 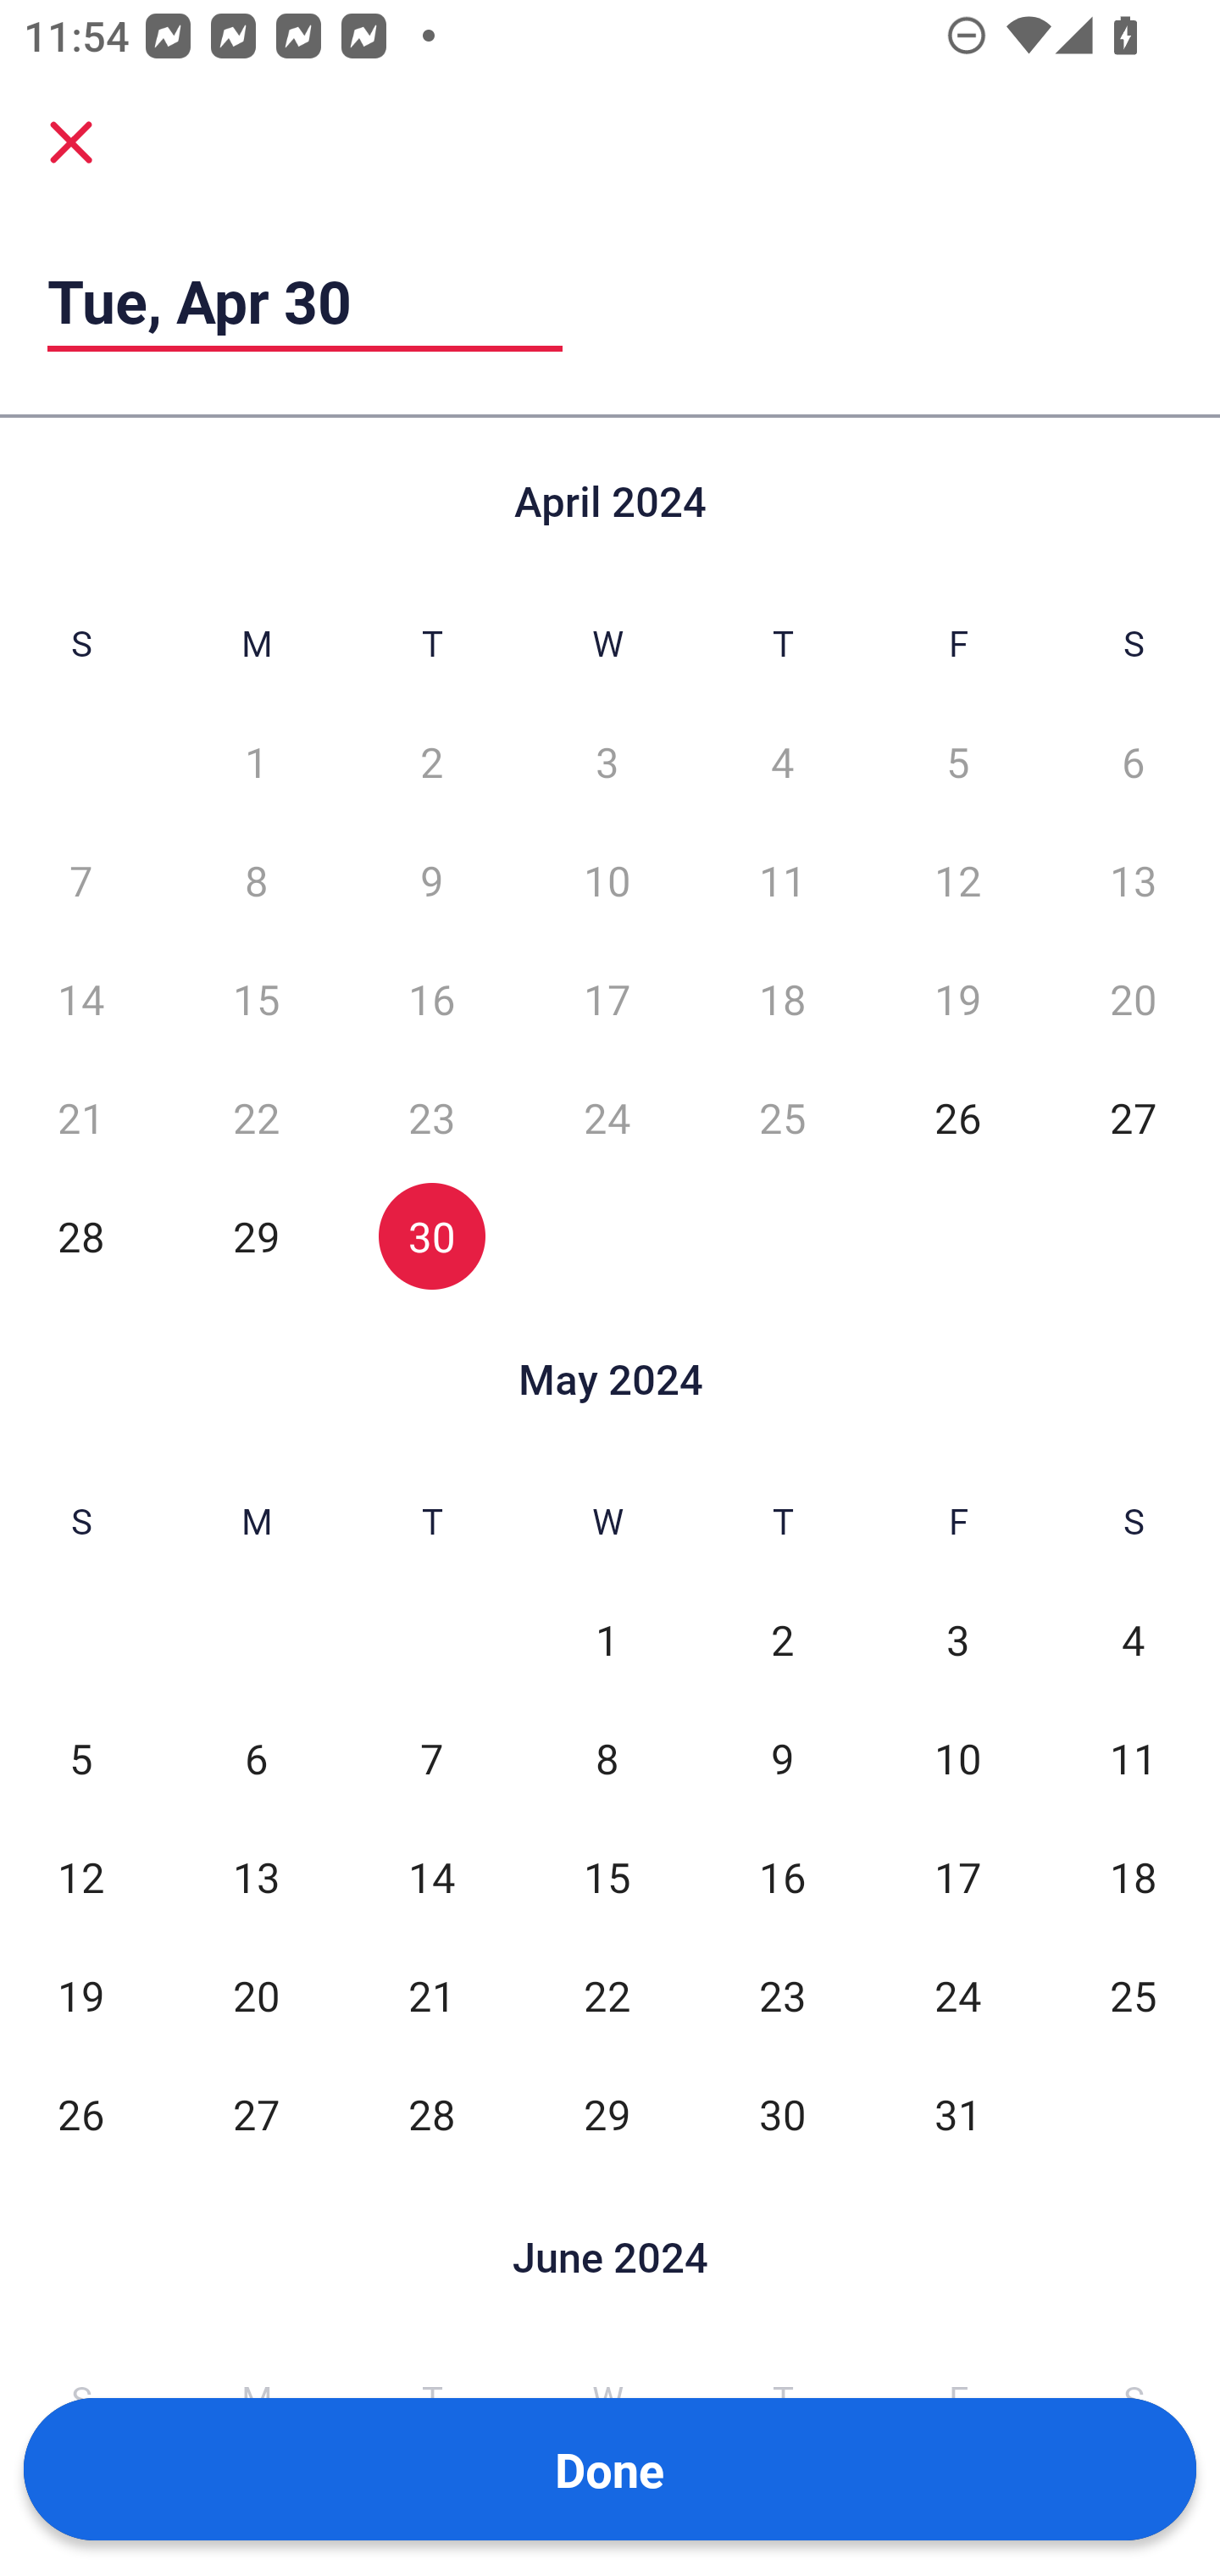 What do you see at coordinates (1134, 880) in the screenshot?
I see `13 Sat, Apr 13, Not Selected` at bounding box center [1134, 880].